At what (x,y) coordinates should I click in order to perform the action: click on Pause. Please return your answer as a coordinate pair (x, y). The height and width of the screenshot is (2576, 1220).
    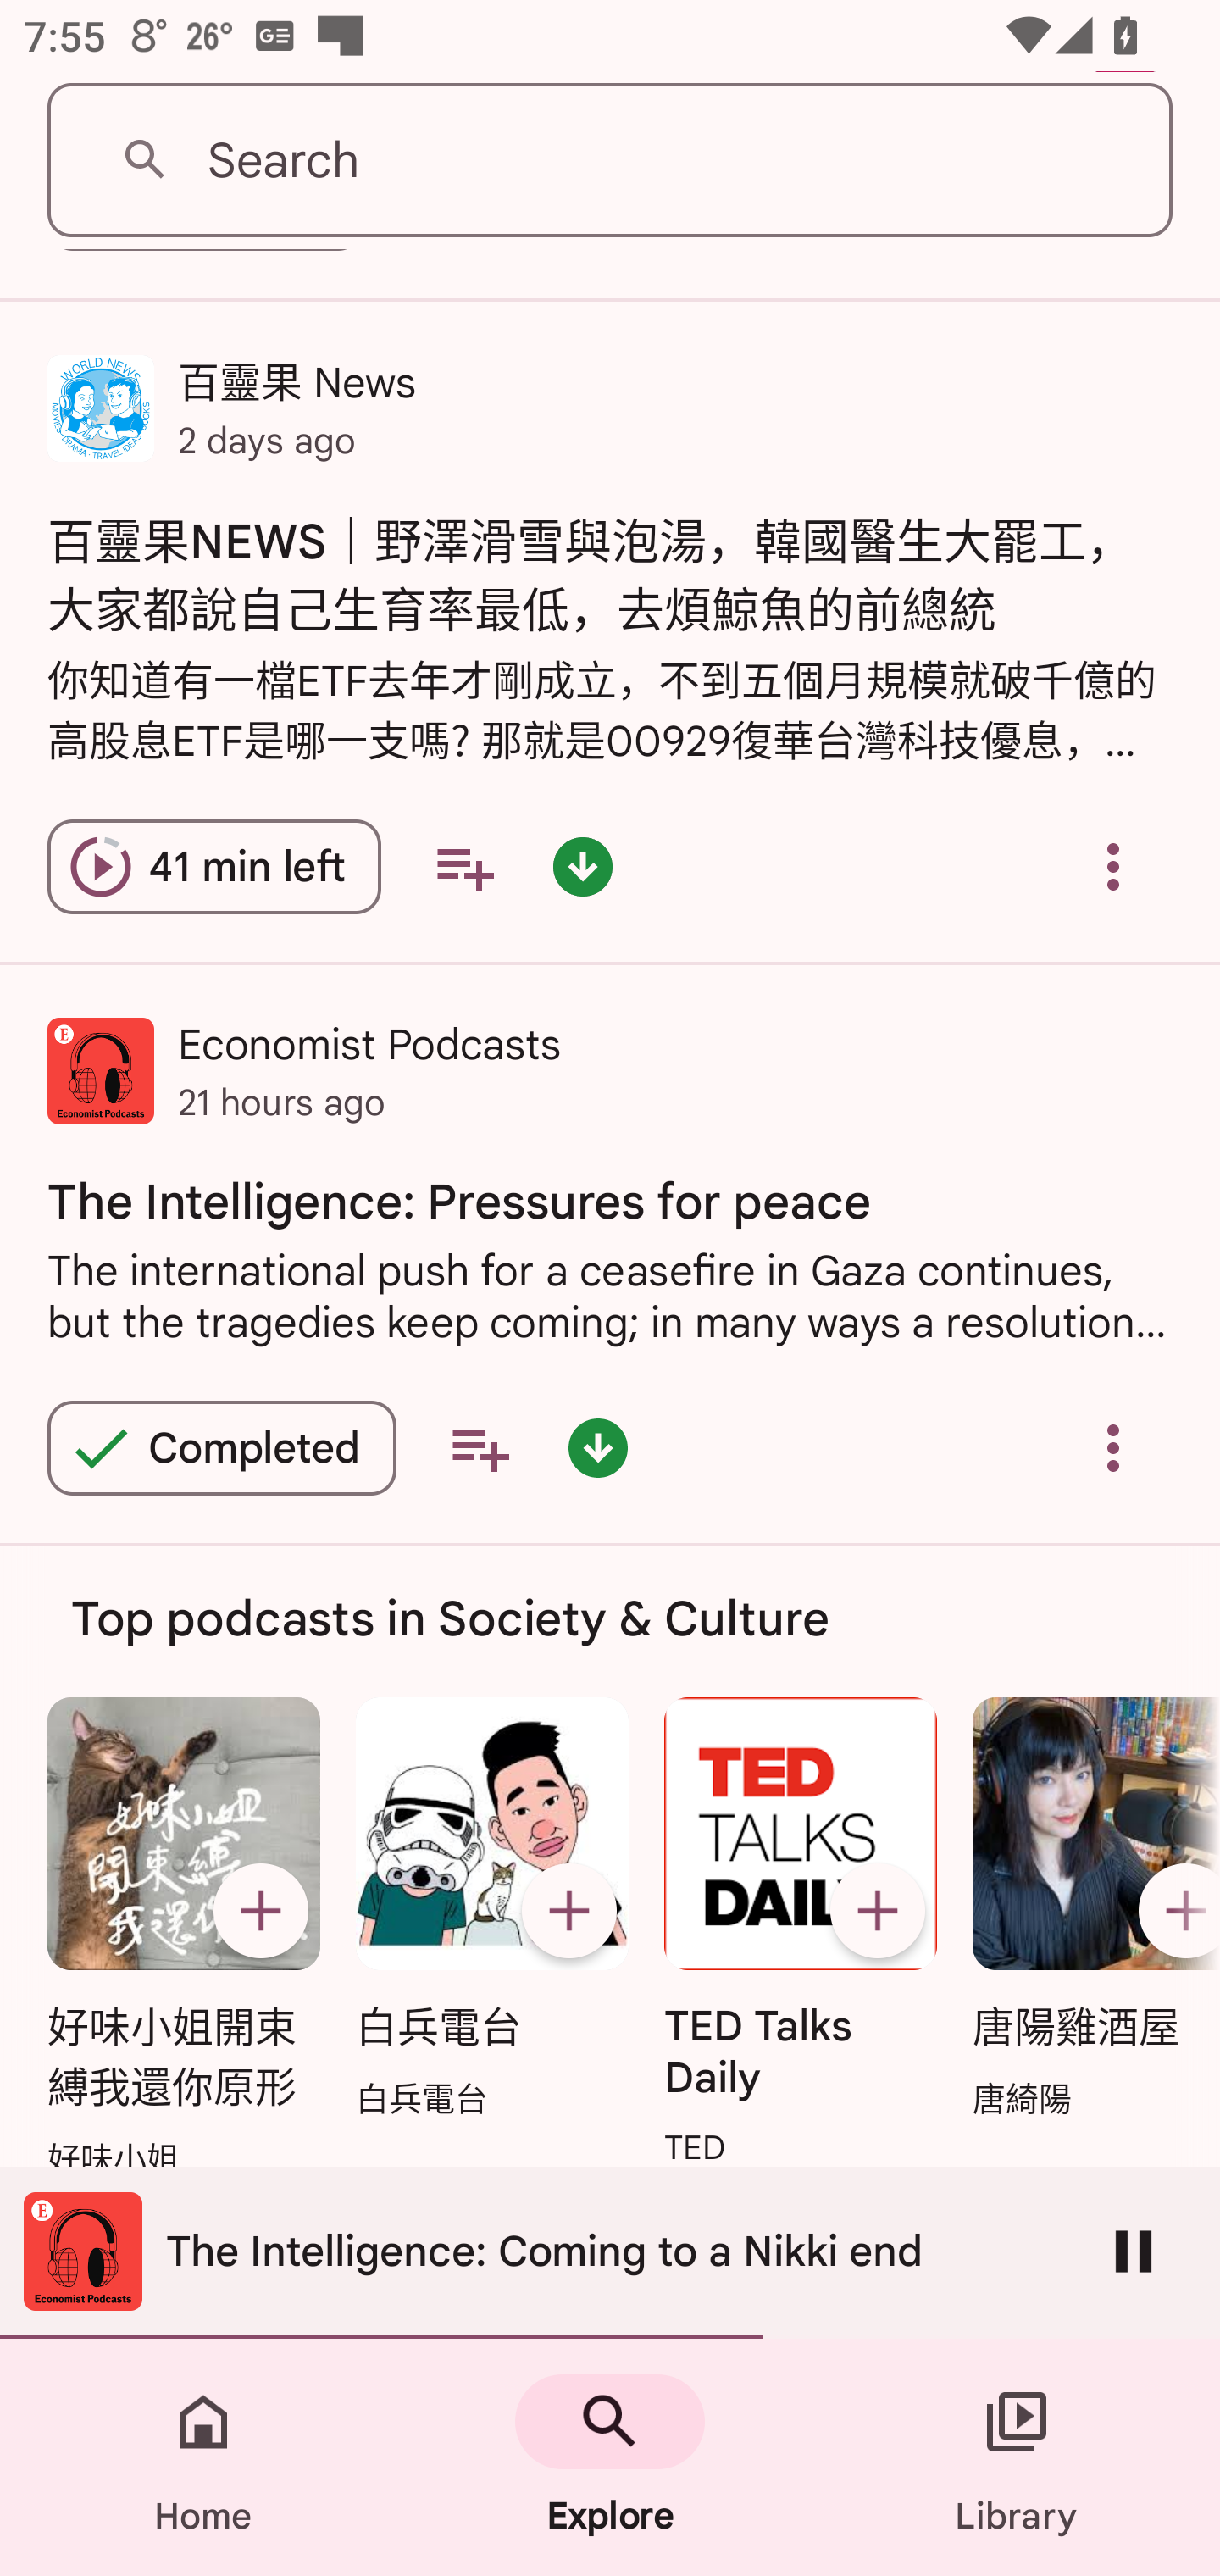
    Looking at the image, I should click on (1134, 2251).